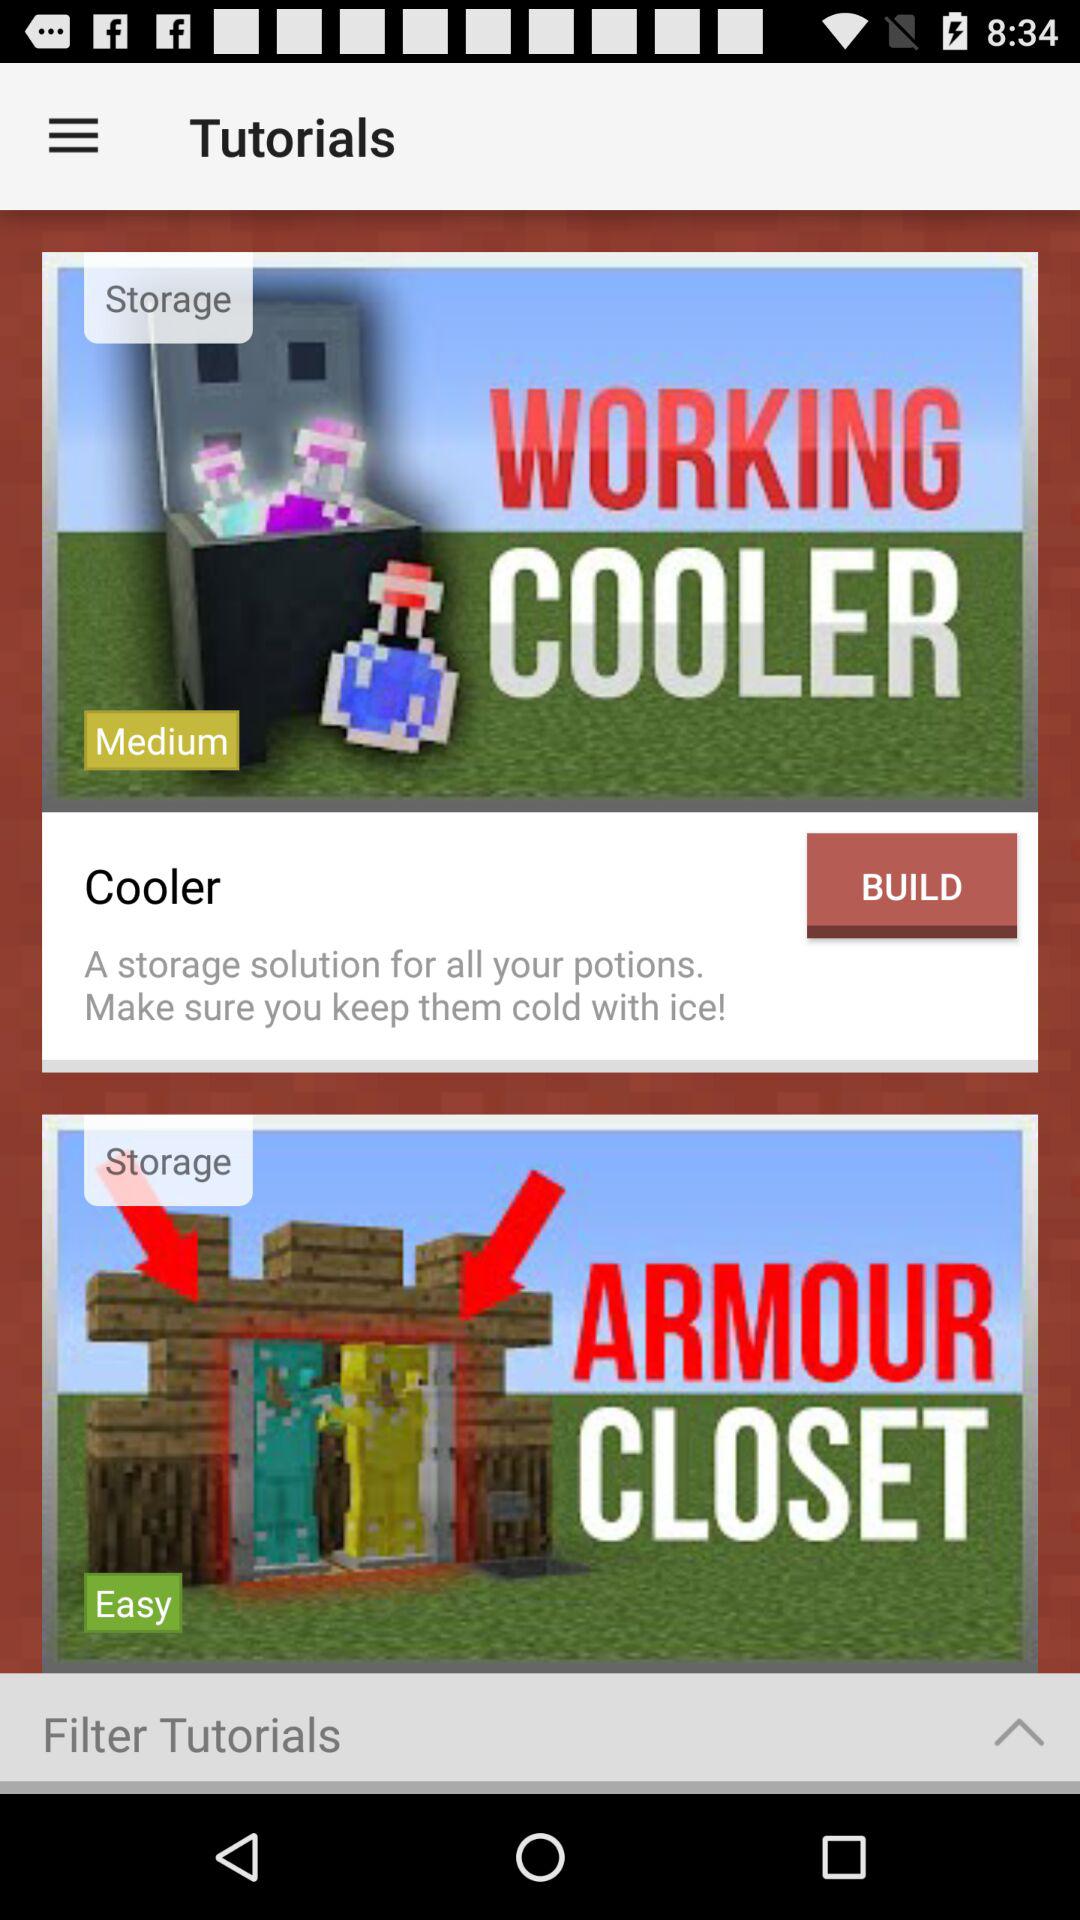 The image size is (1080, 1920). Describe the element at coordinates (435, 886) in the screenshot. I see `scroll until cooler icon` at that location.